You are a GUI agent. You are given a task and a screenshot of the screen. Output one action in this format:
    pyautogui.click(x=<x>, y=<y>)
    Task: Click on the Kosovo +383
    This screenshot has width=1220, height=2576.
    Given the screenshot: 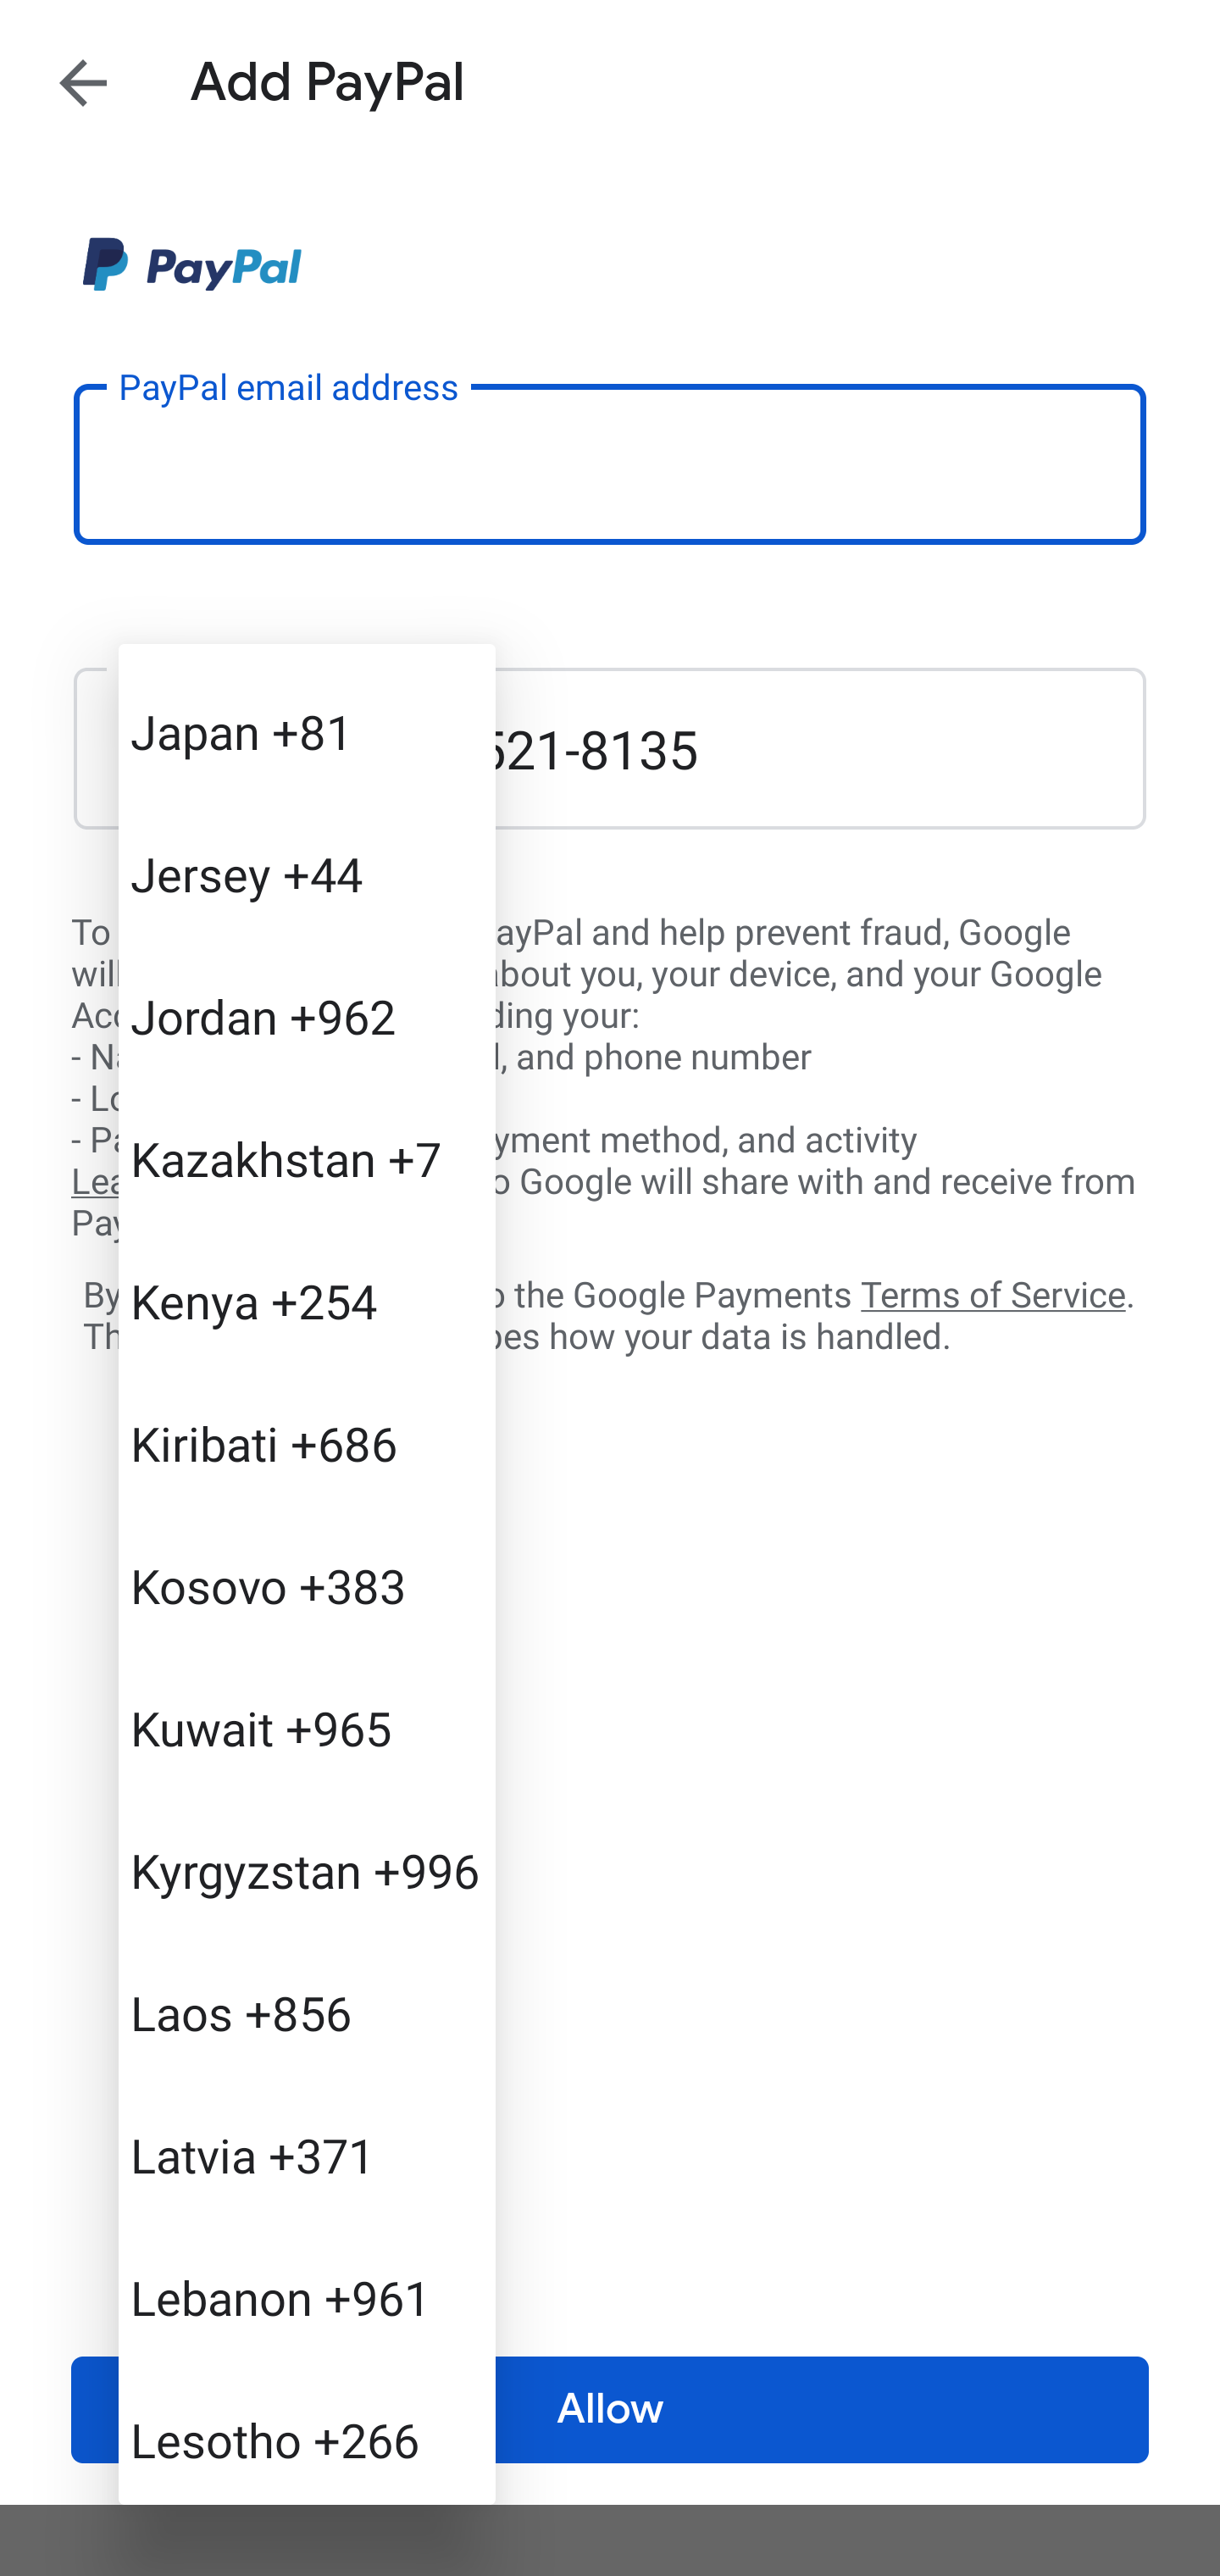 What is the action you would take?
    pyautogui.click(x=307, y=1585)
    